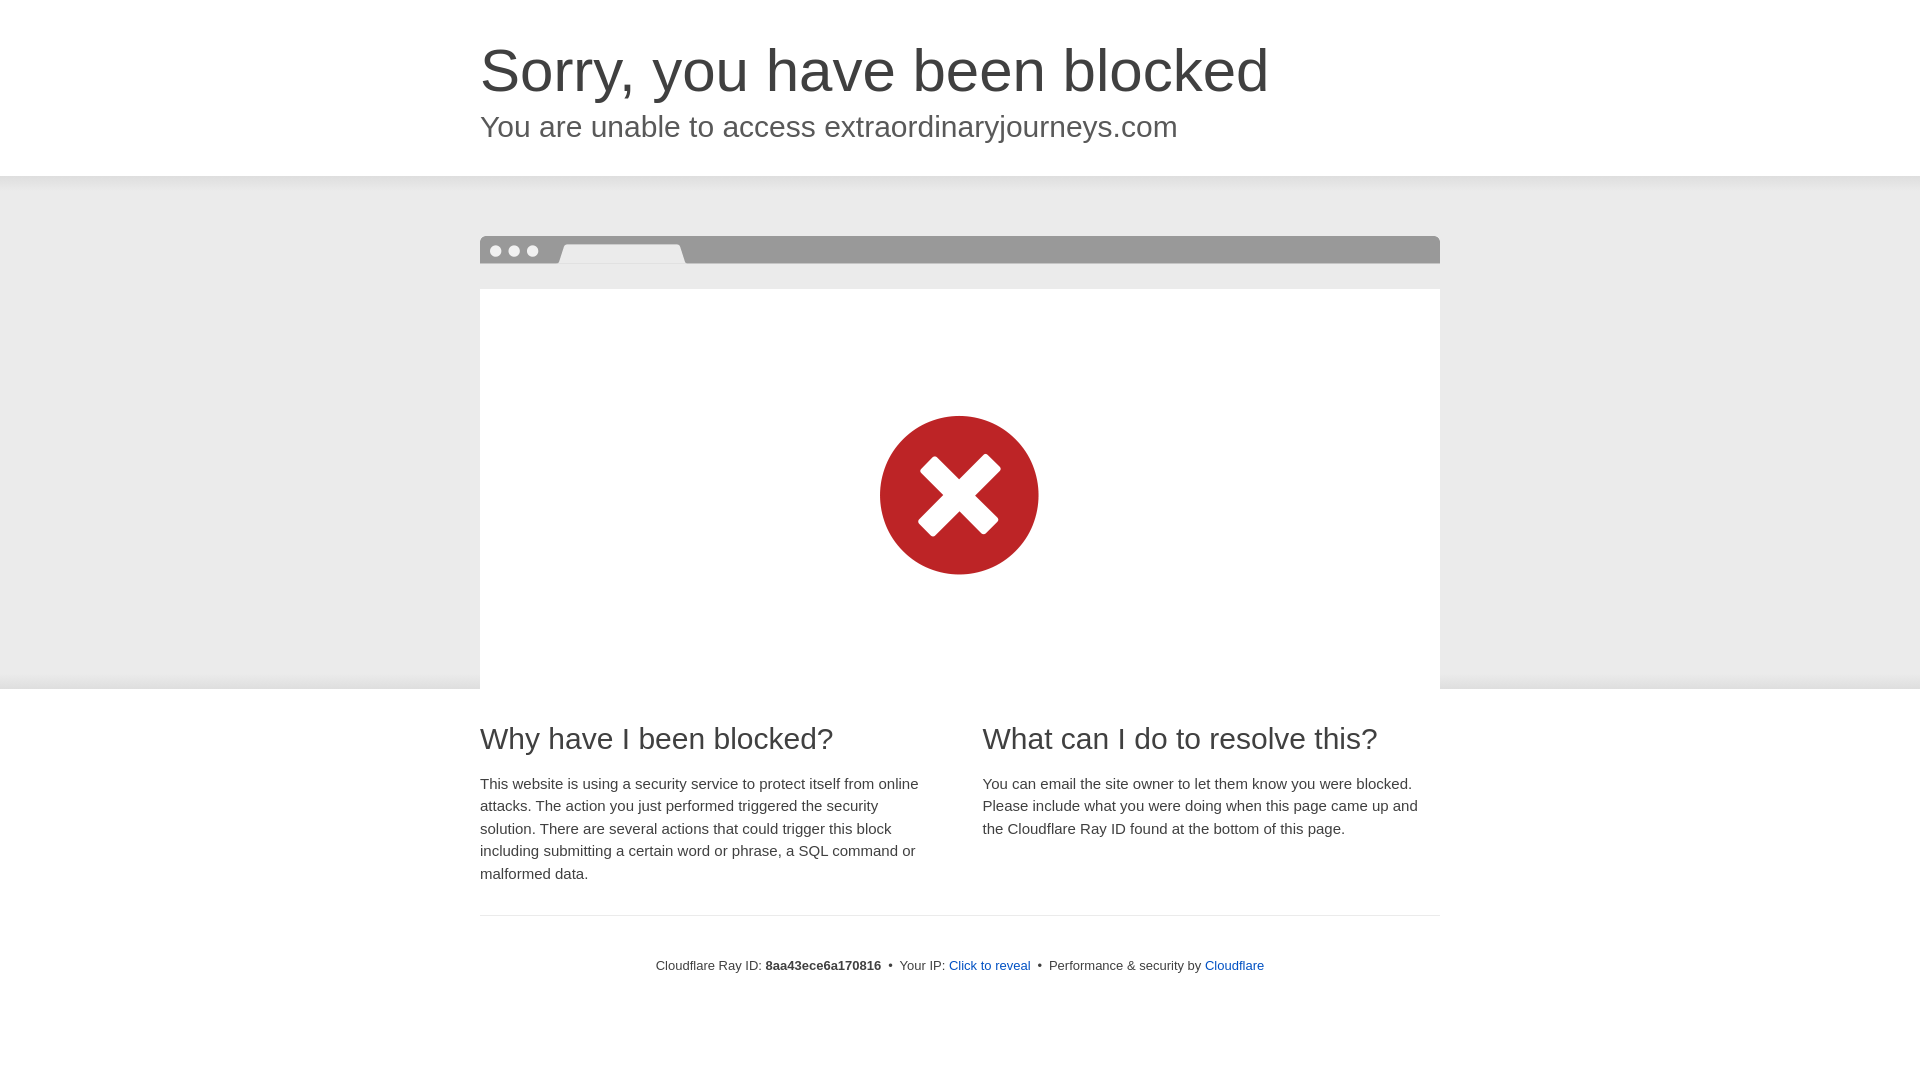 This screenshot has width=1920, height=1080. Describe the element at coordinates (990, 966) in the screenshot. I see `Click to reveal` at that location.